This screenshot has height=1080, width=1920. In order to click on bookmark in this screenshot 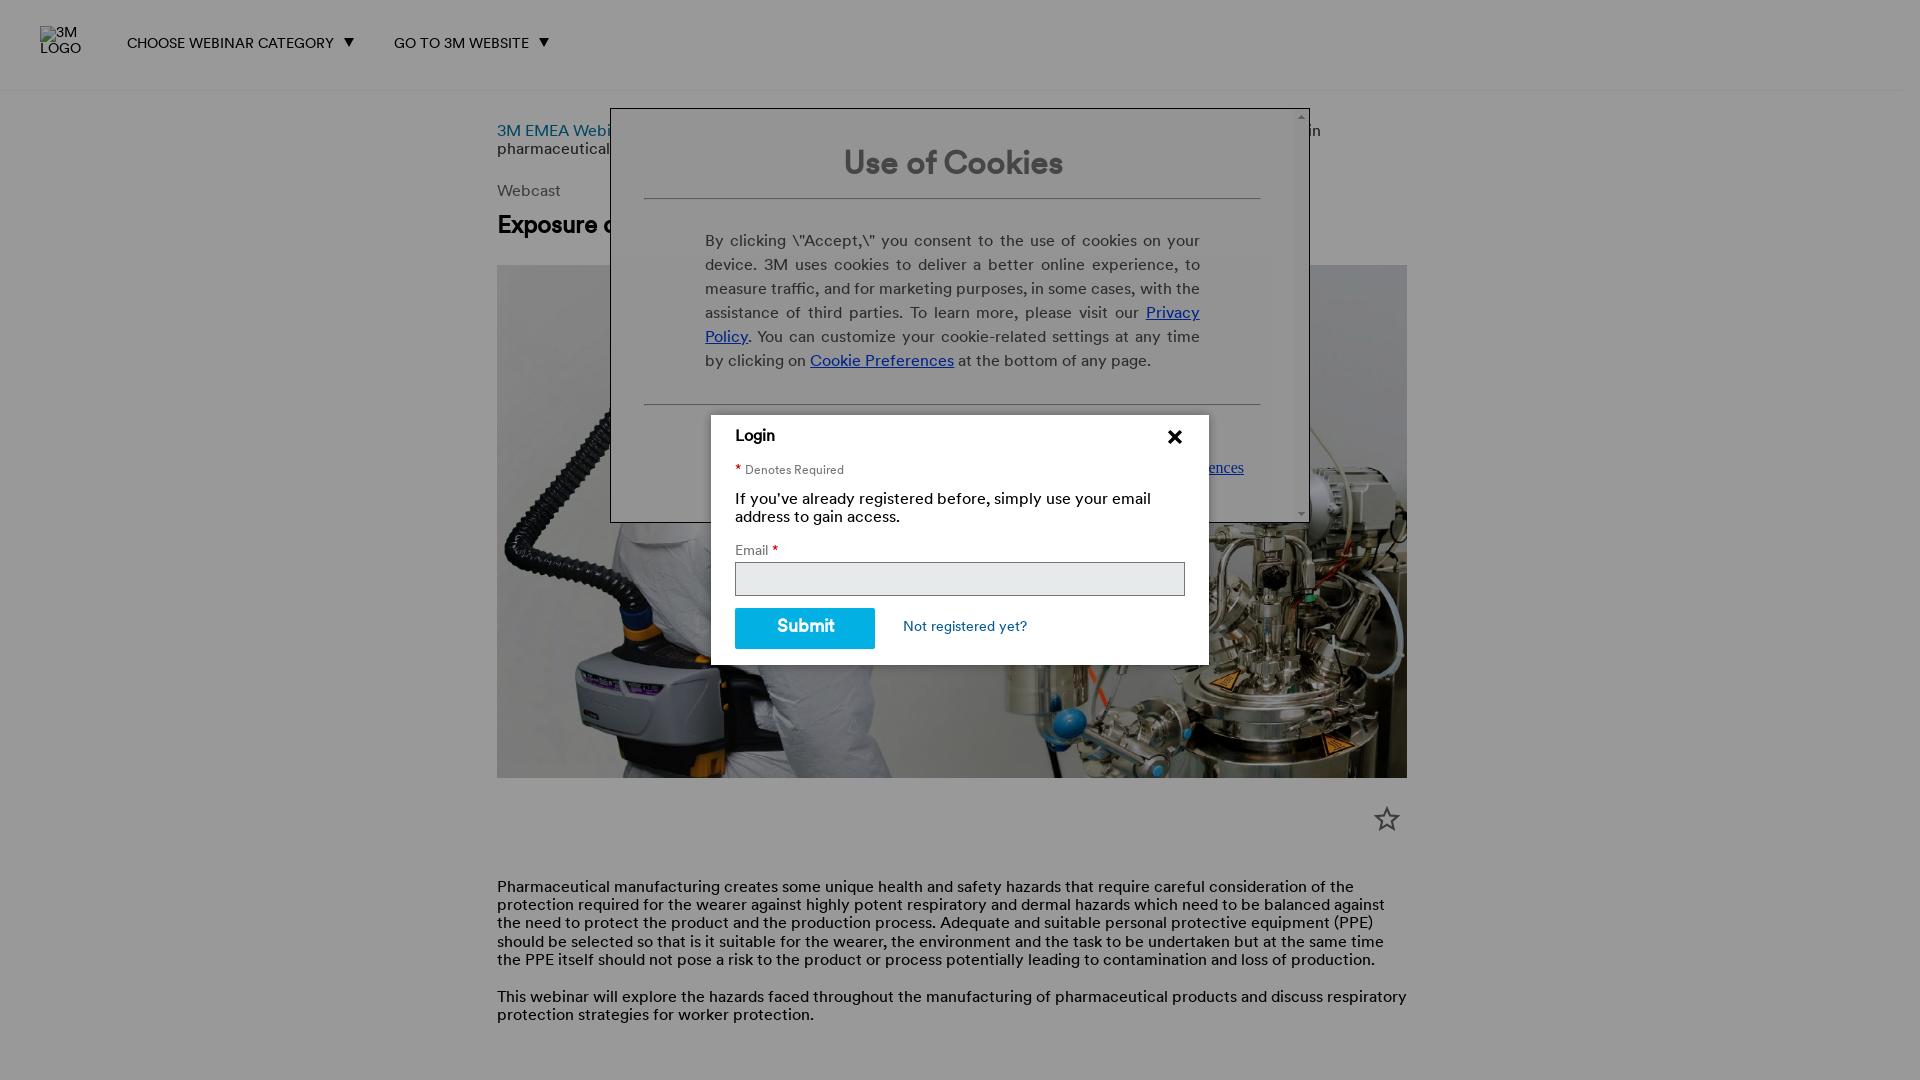, I will do `click(1386, 819)`.